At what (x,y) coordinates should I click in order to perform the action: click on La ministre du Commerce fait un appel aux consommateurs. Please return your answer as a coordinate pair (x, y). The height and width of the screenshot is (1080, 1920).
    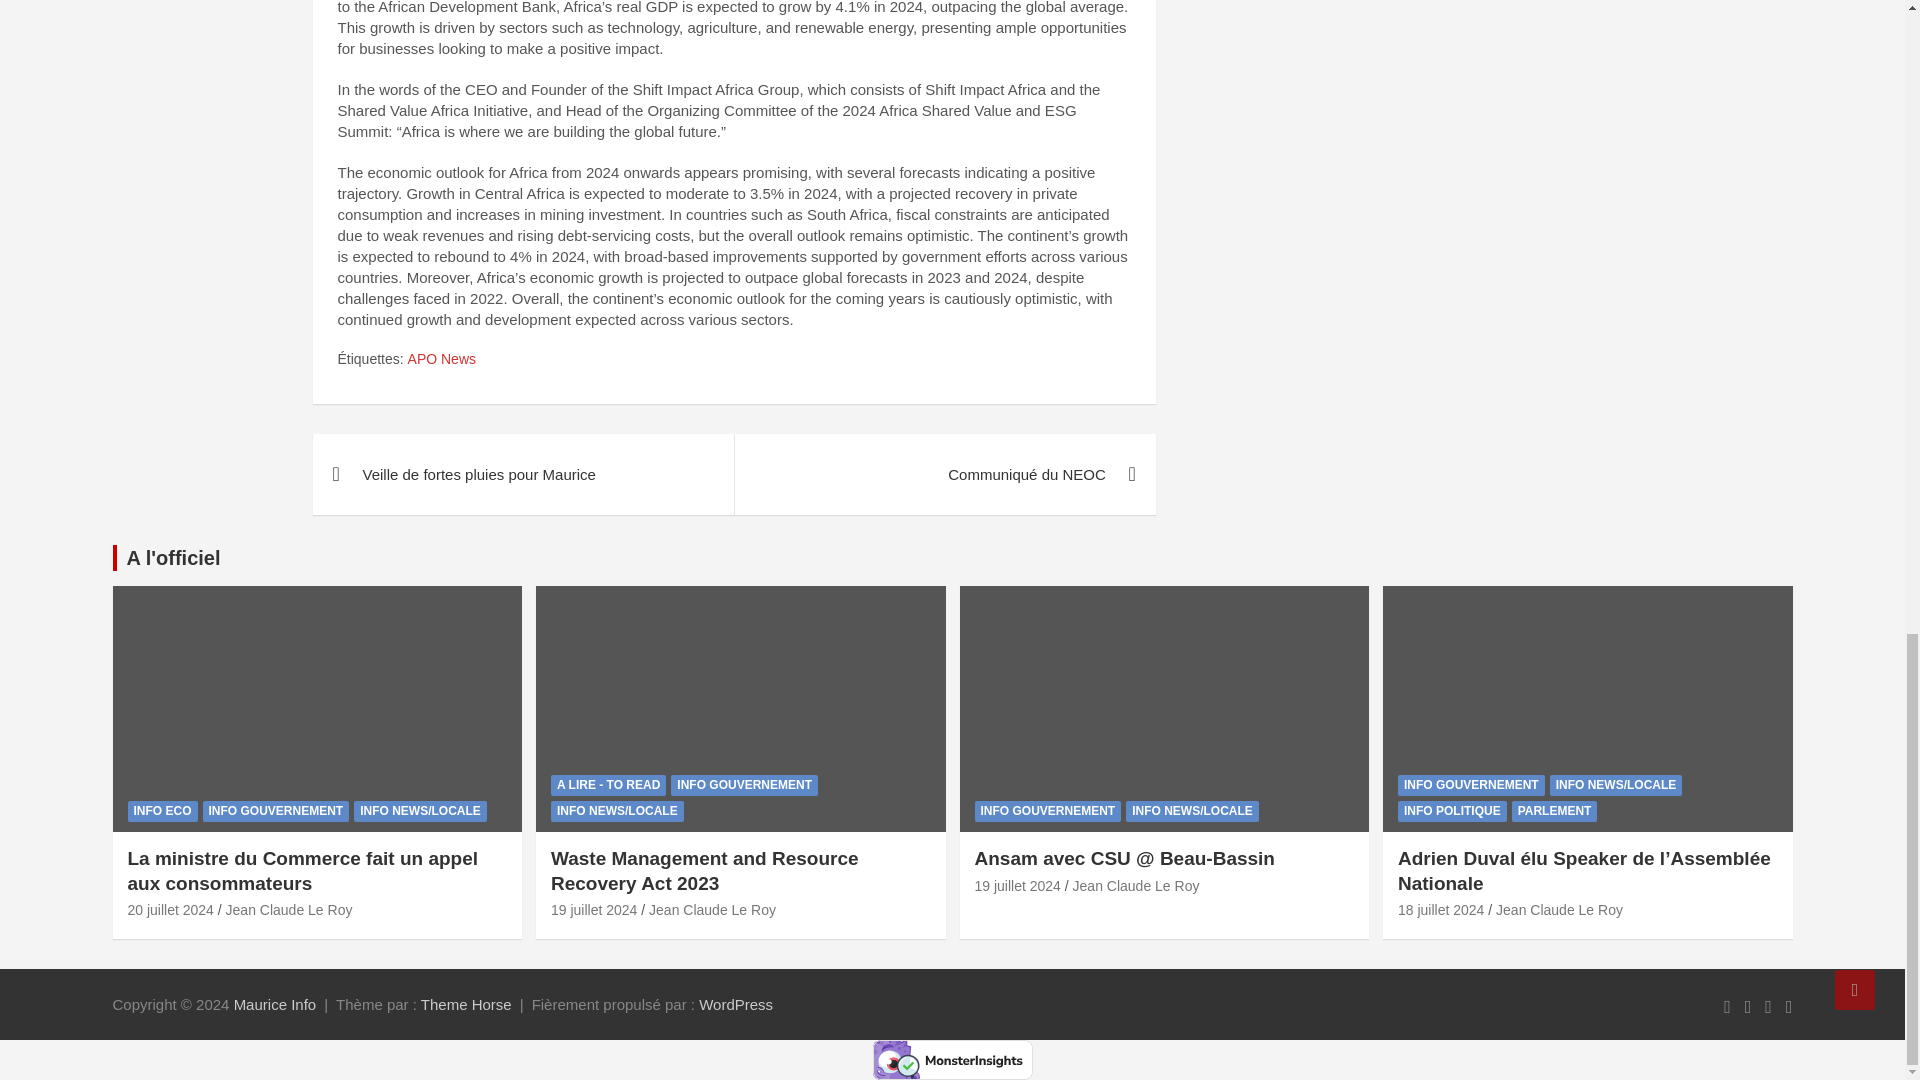
    Looking at the image, I should click on (170, 910).